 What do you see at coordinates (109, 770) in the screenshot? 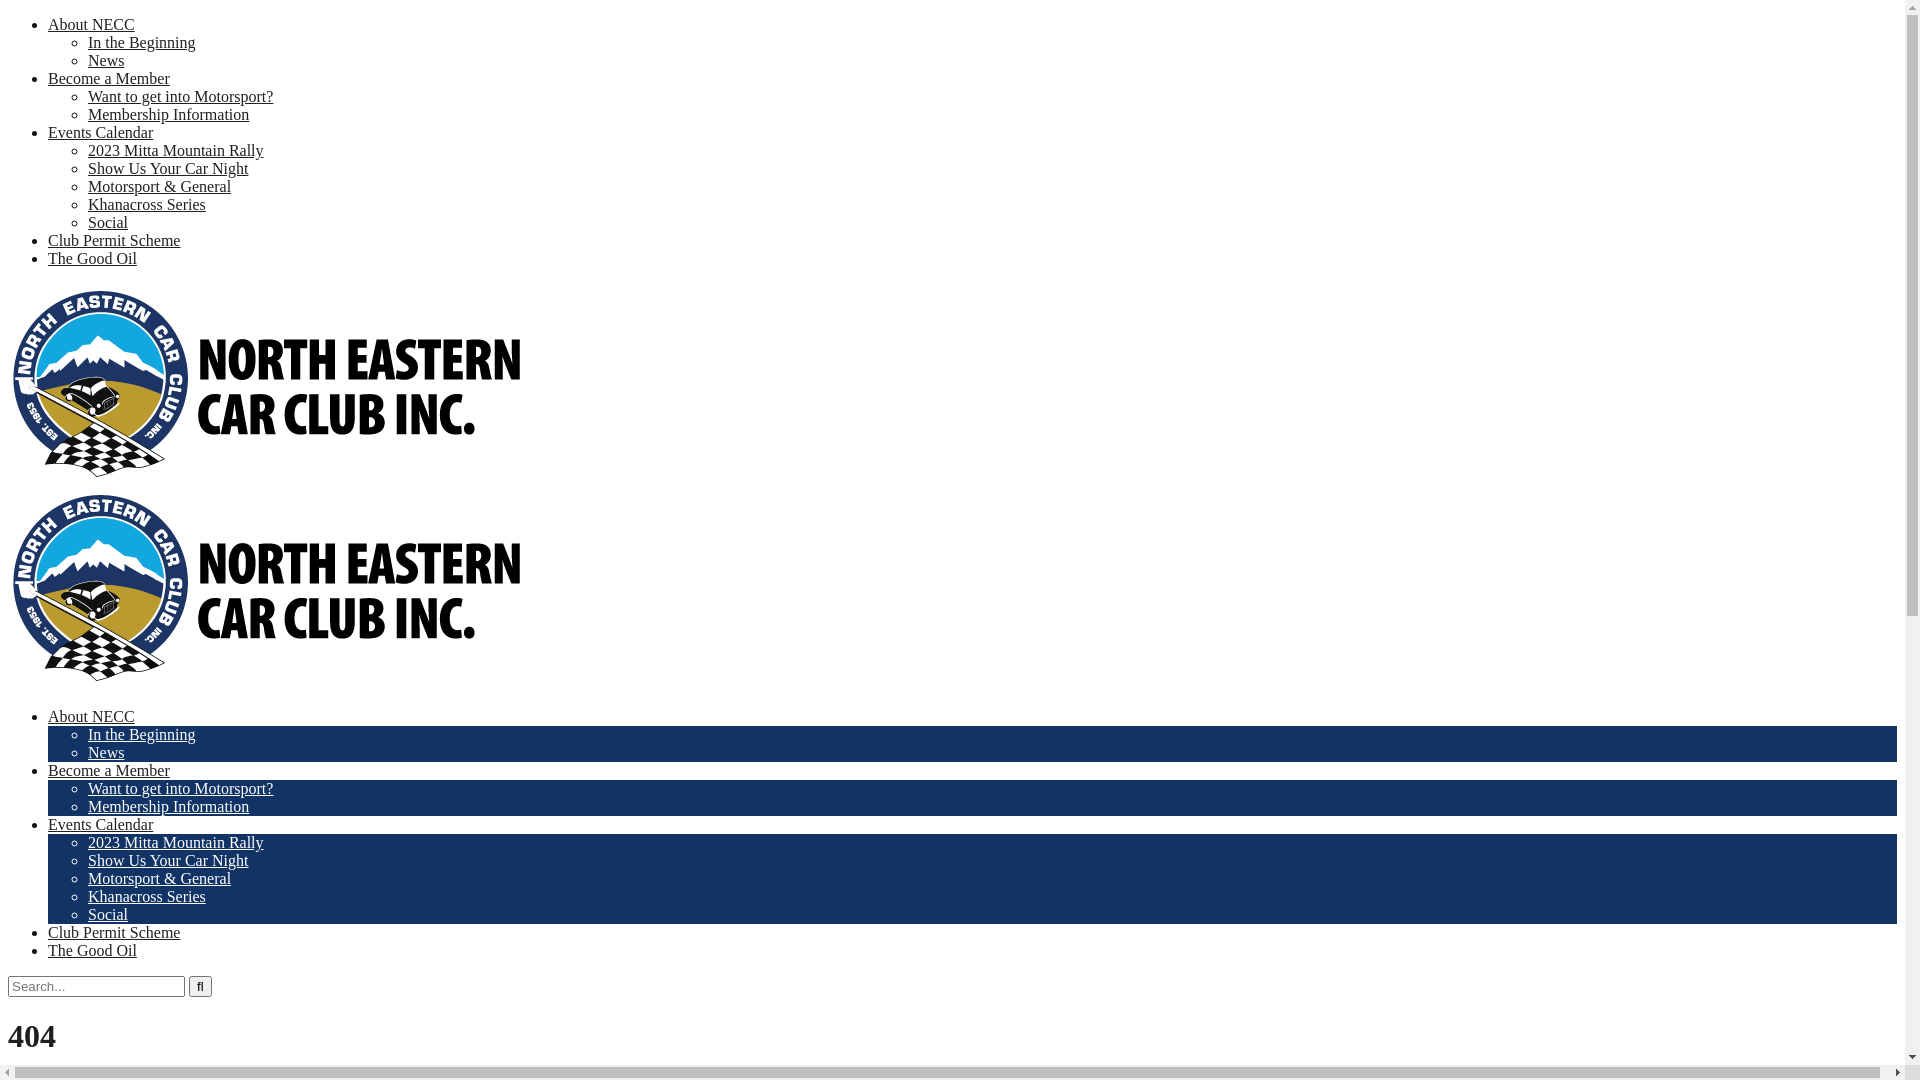
I see `Become a Member` at bounding box center [109, 770].